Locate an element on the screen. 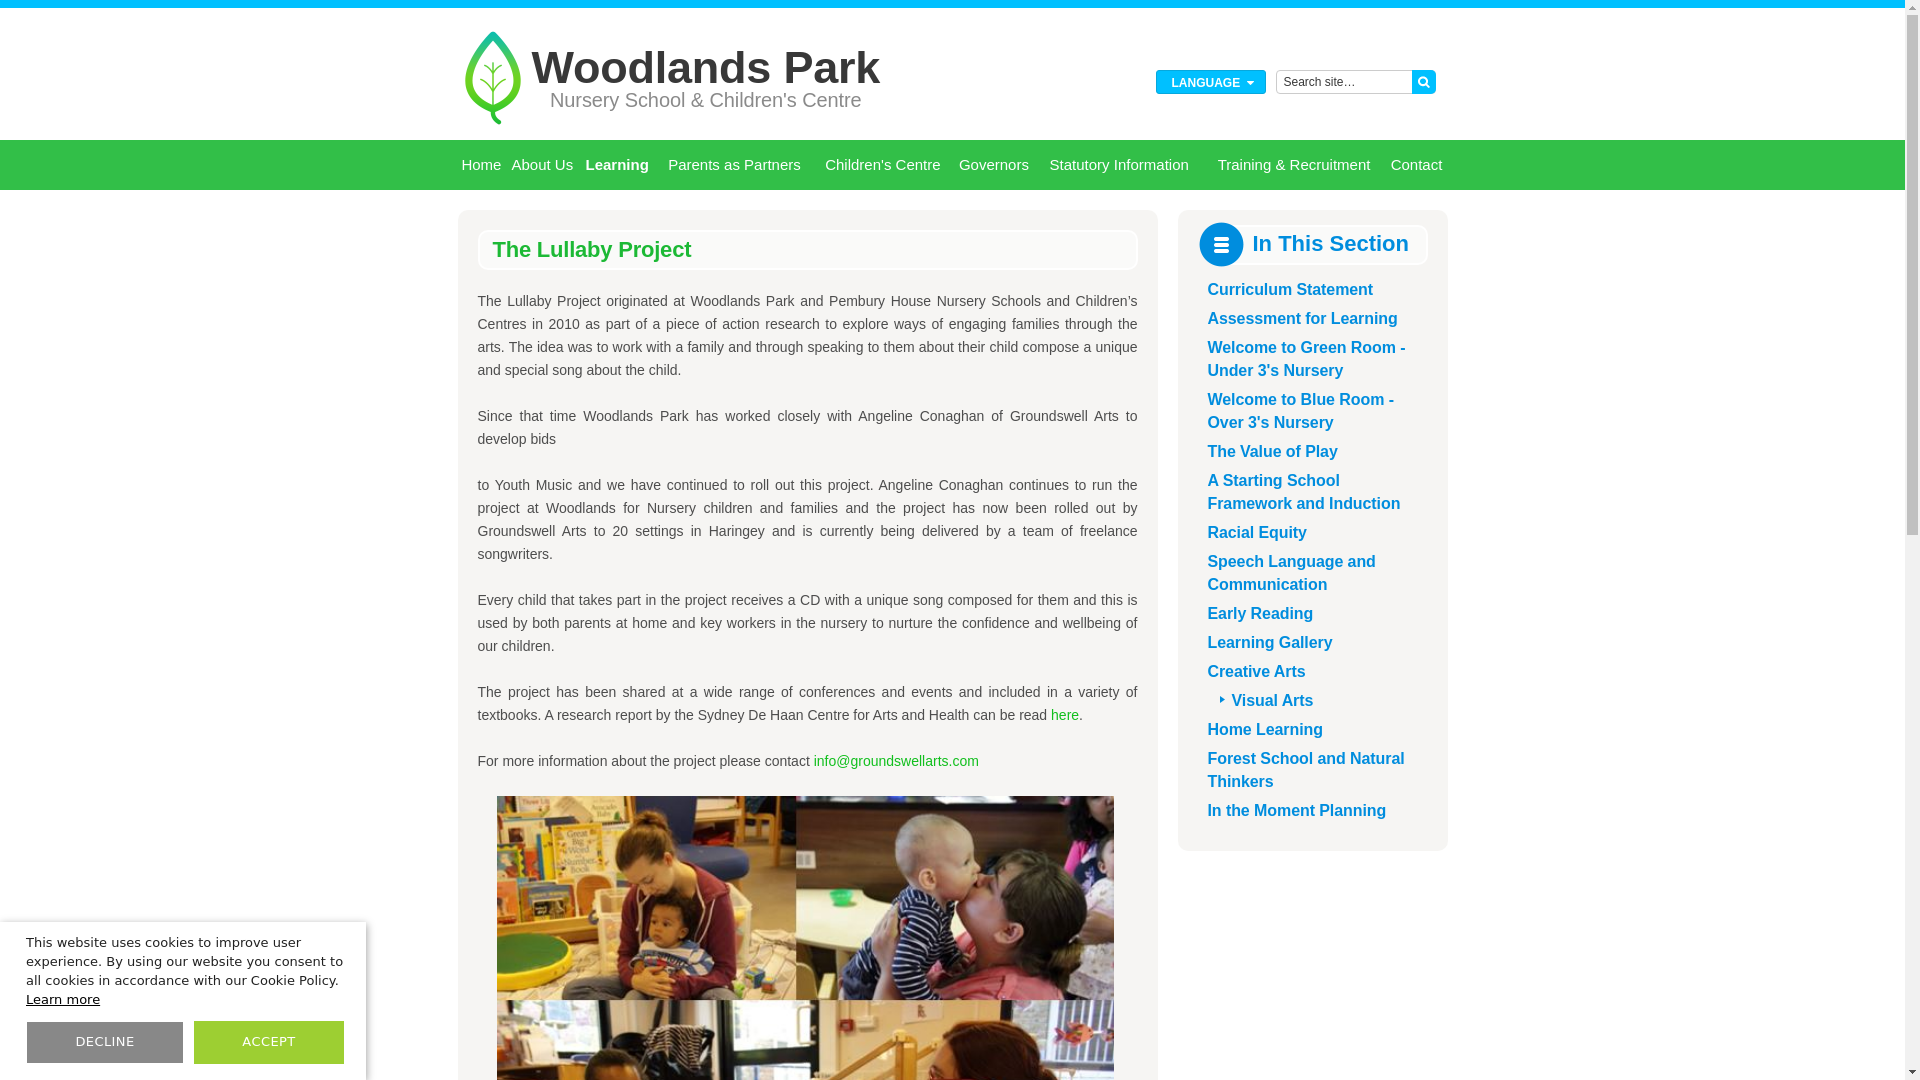 The image size is (1920, 1080). Learning is located at coordinates (616, 165).